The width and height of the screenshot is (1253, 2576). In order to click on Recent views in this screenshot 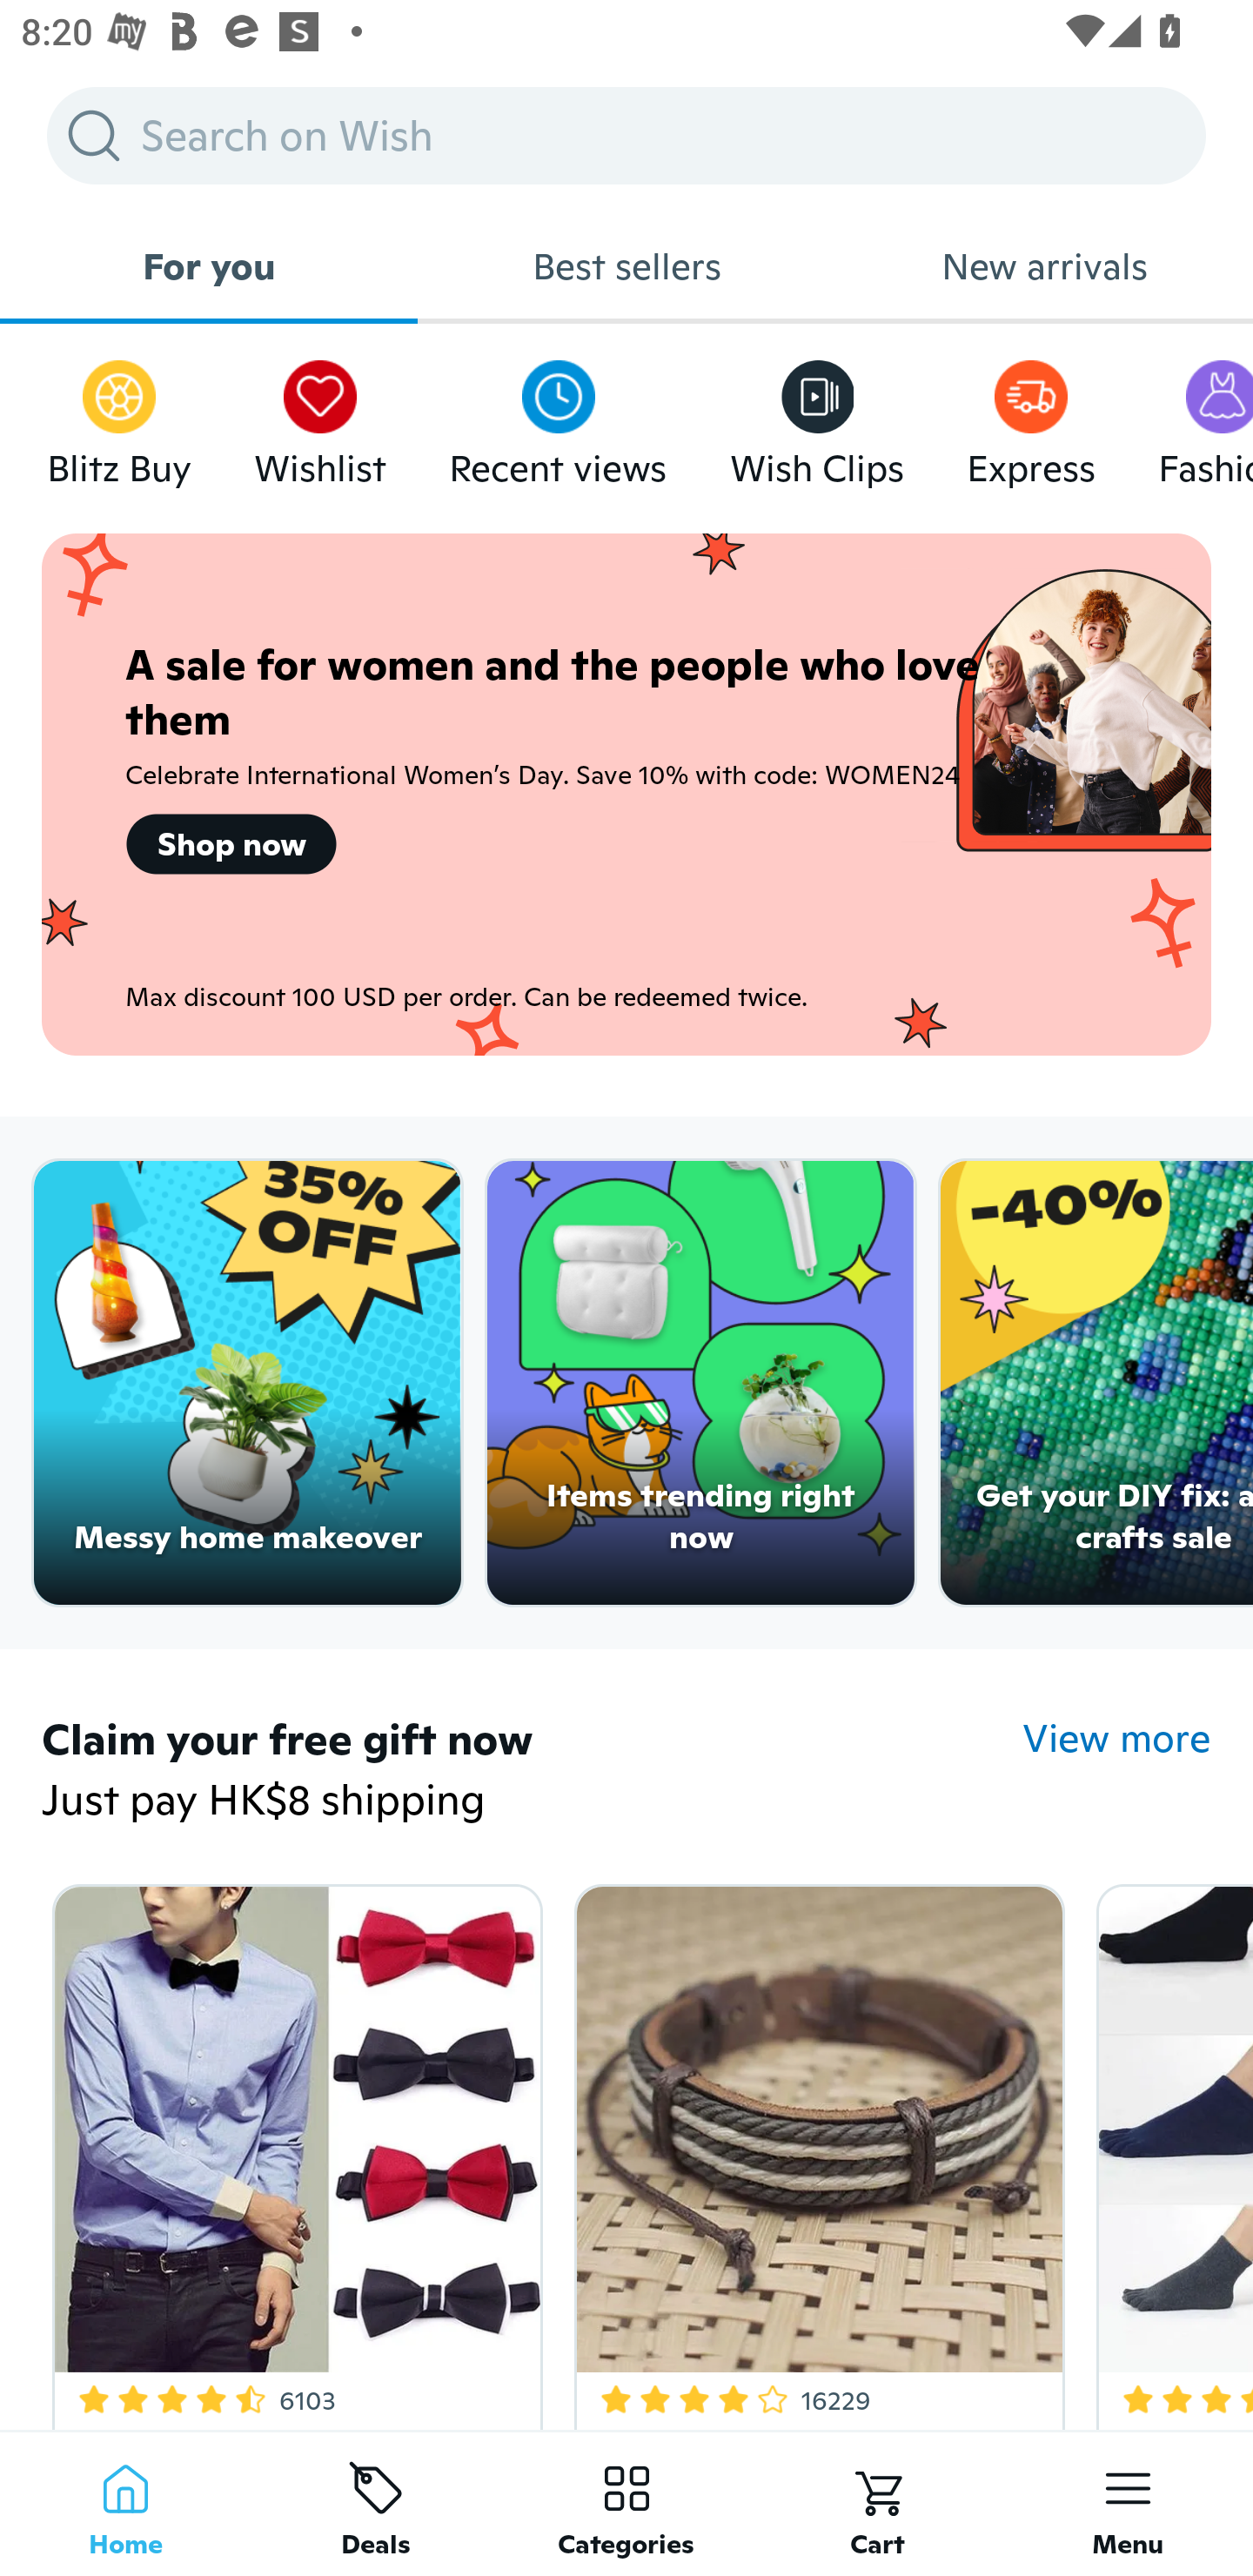, I will do `click(558, 416)`.